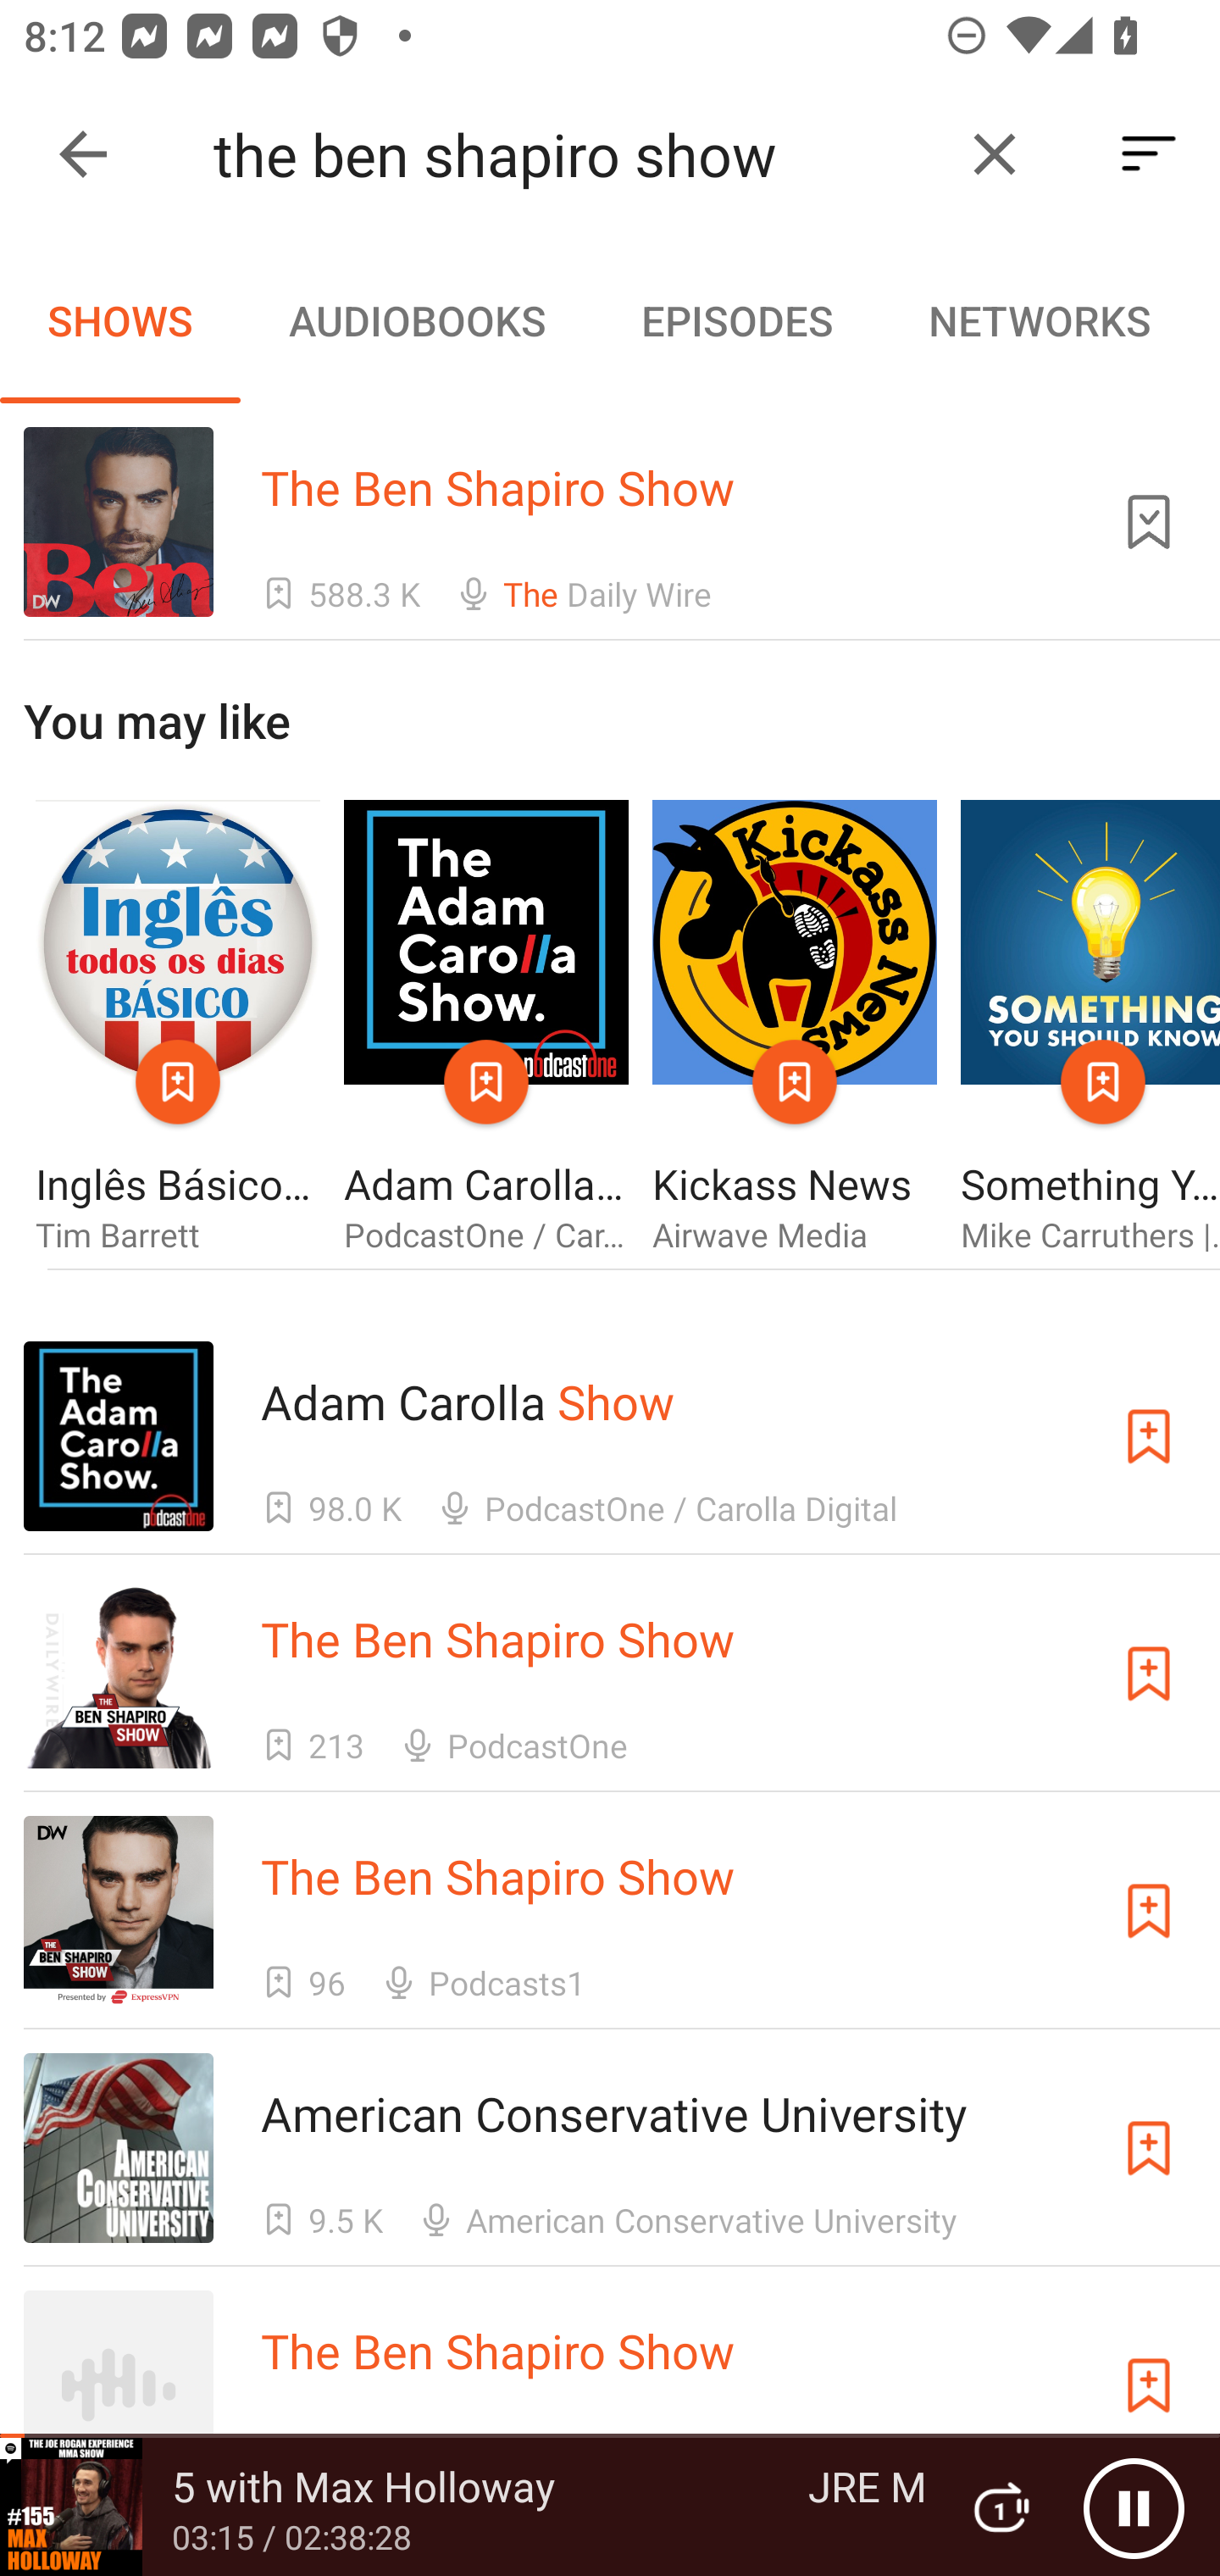 The height and width of the screenshot is (2576, 1220). Describe the element at coordinates (120, 320) in the screenshot. I see `SHOWS` at that location.